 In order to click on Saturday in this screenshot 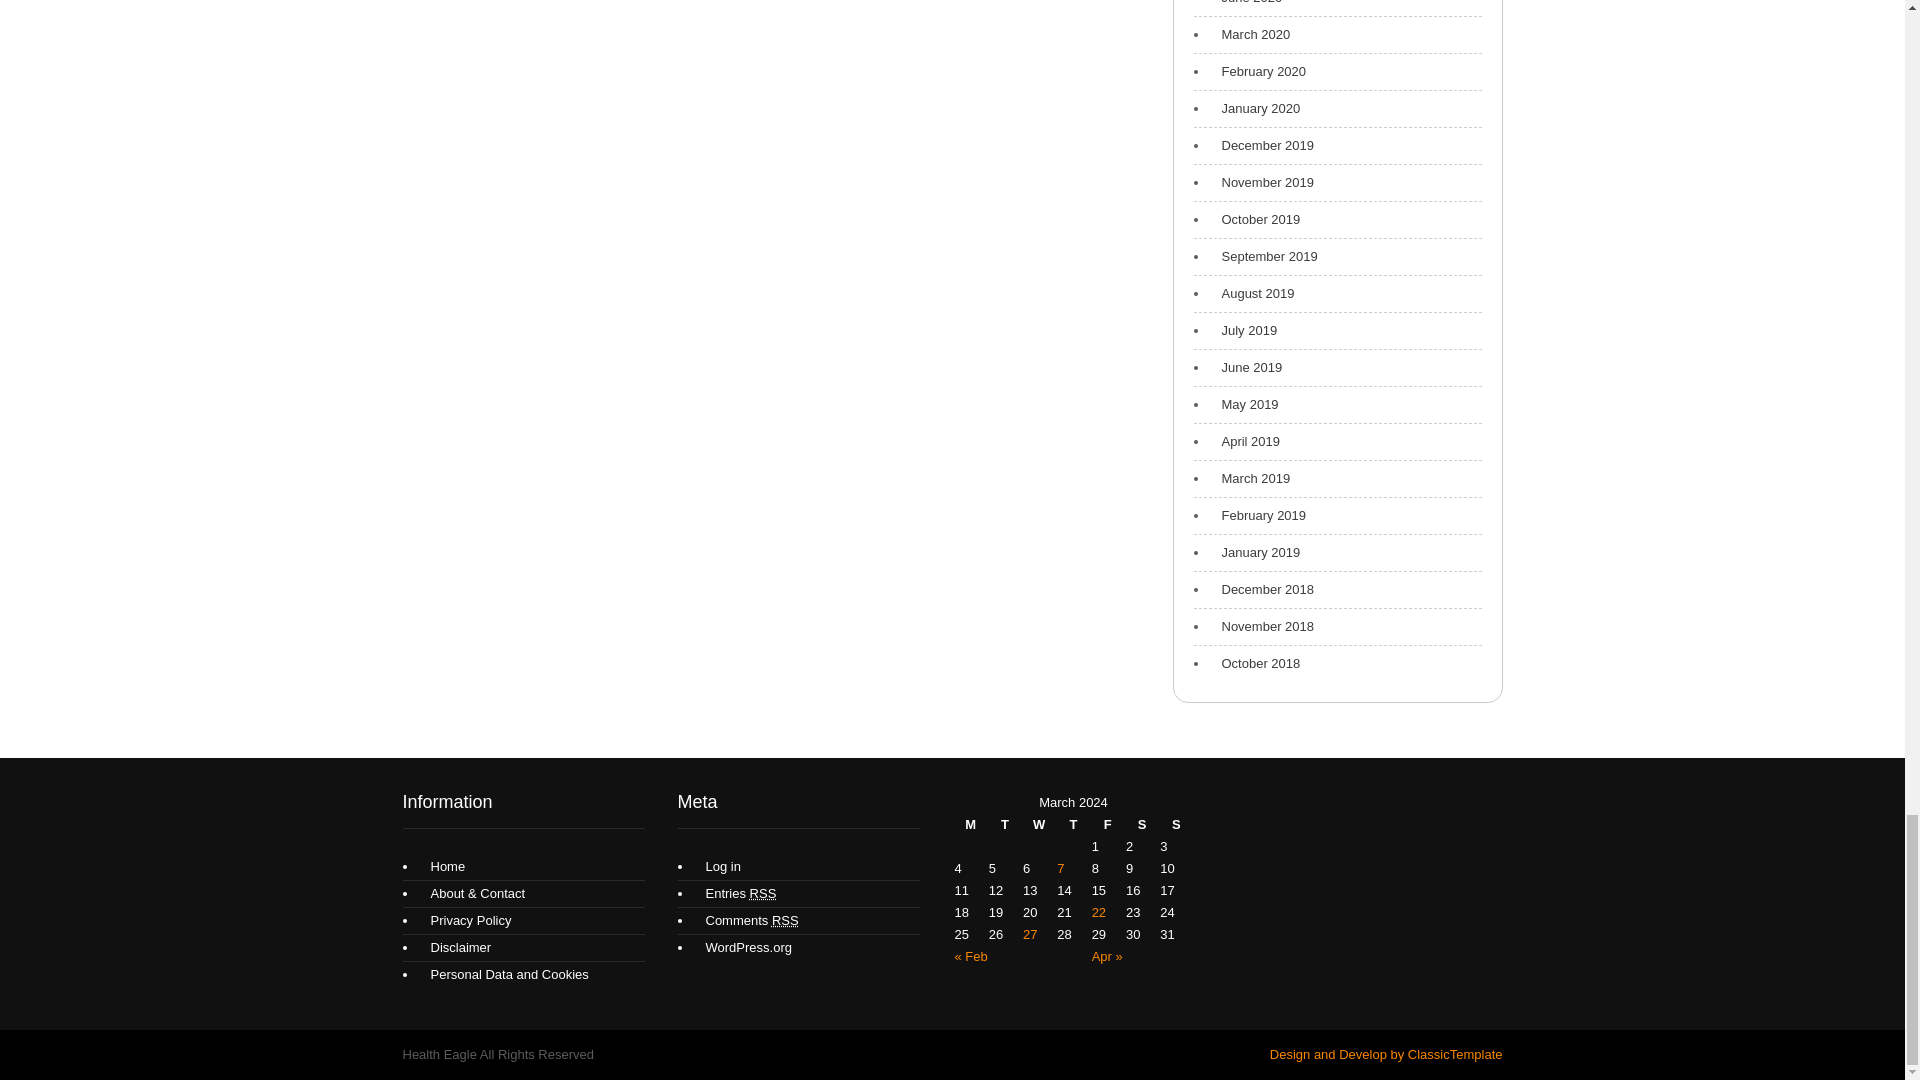, I will do `click(1141, 824)`.